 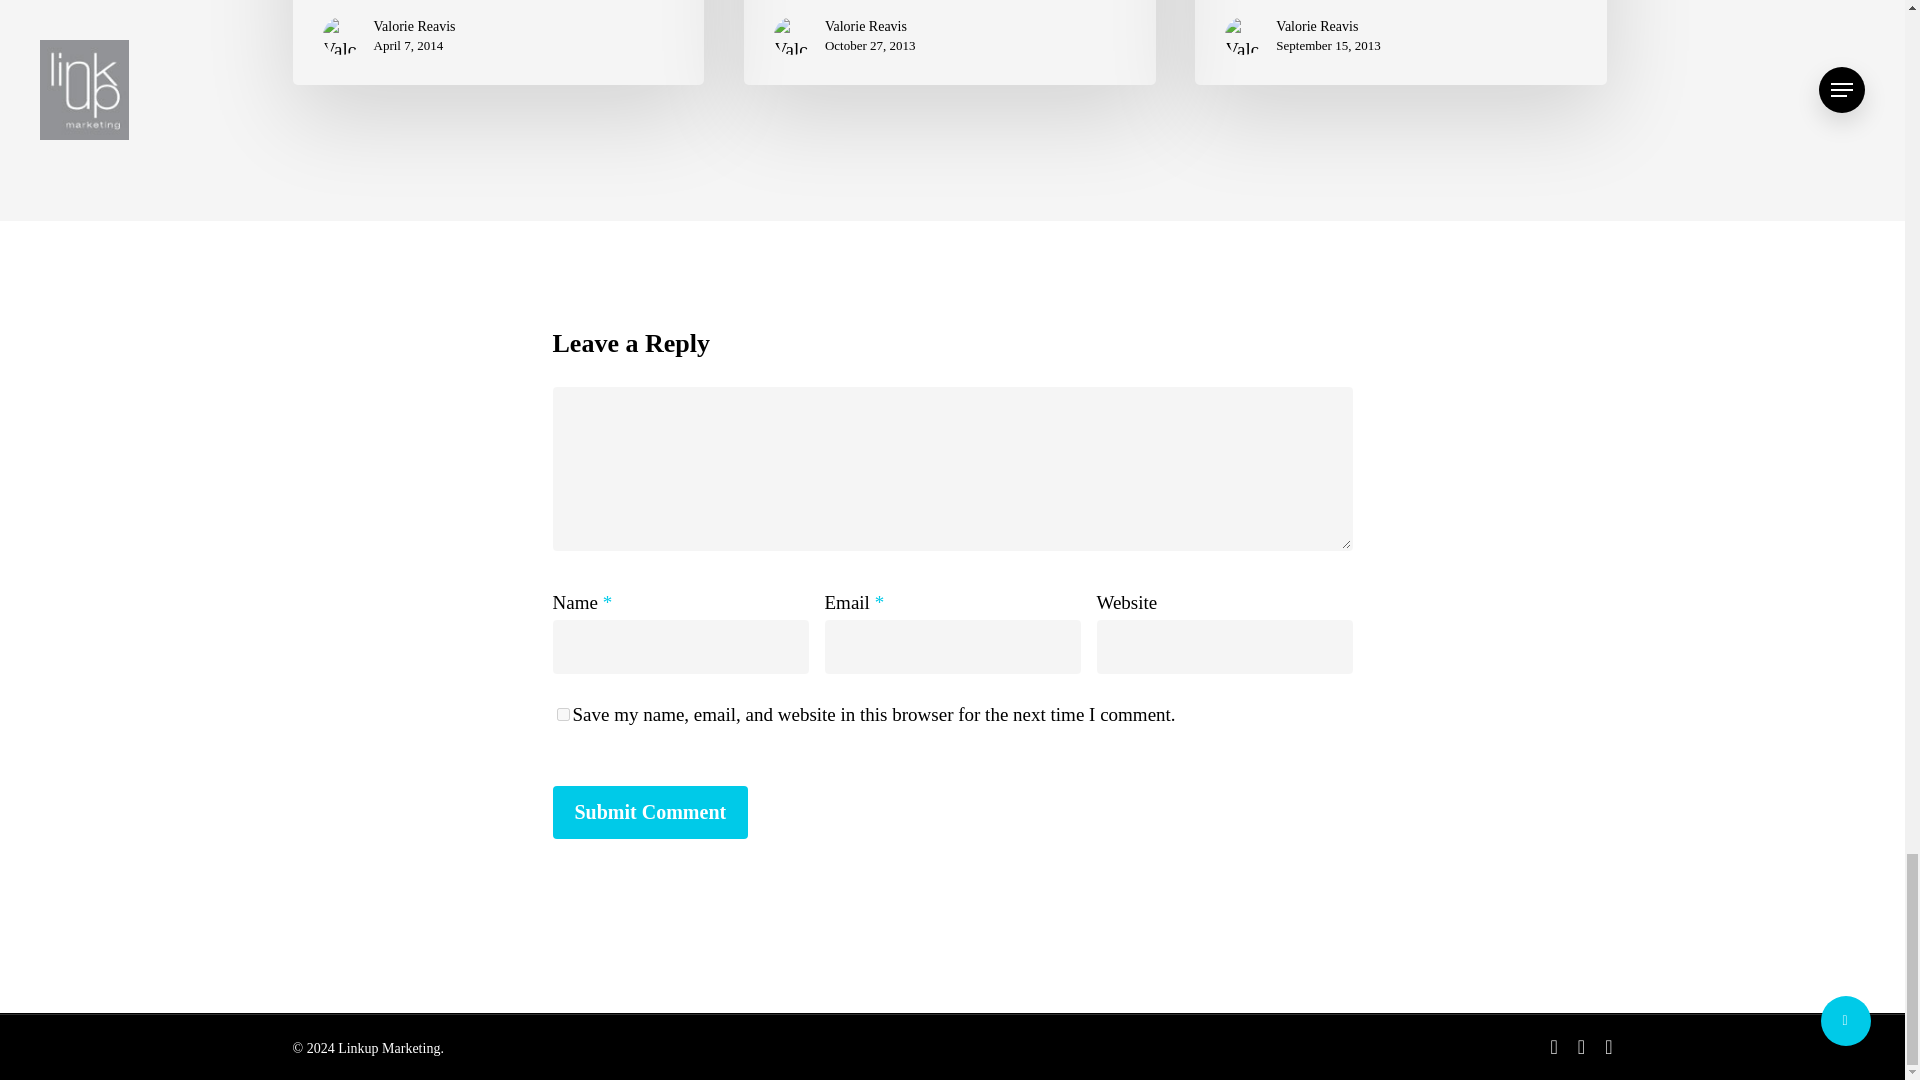 What do you see at coordinates (650, 812) in the screenshot?
I see `Submit Comment` at bounding box center [650, 812].